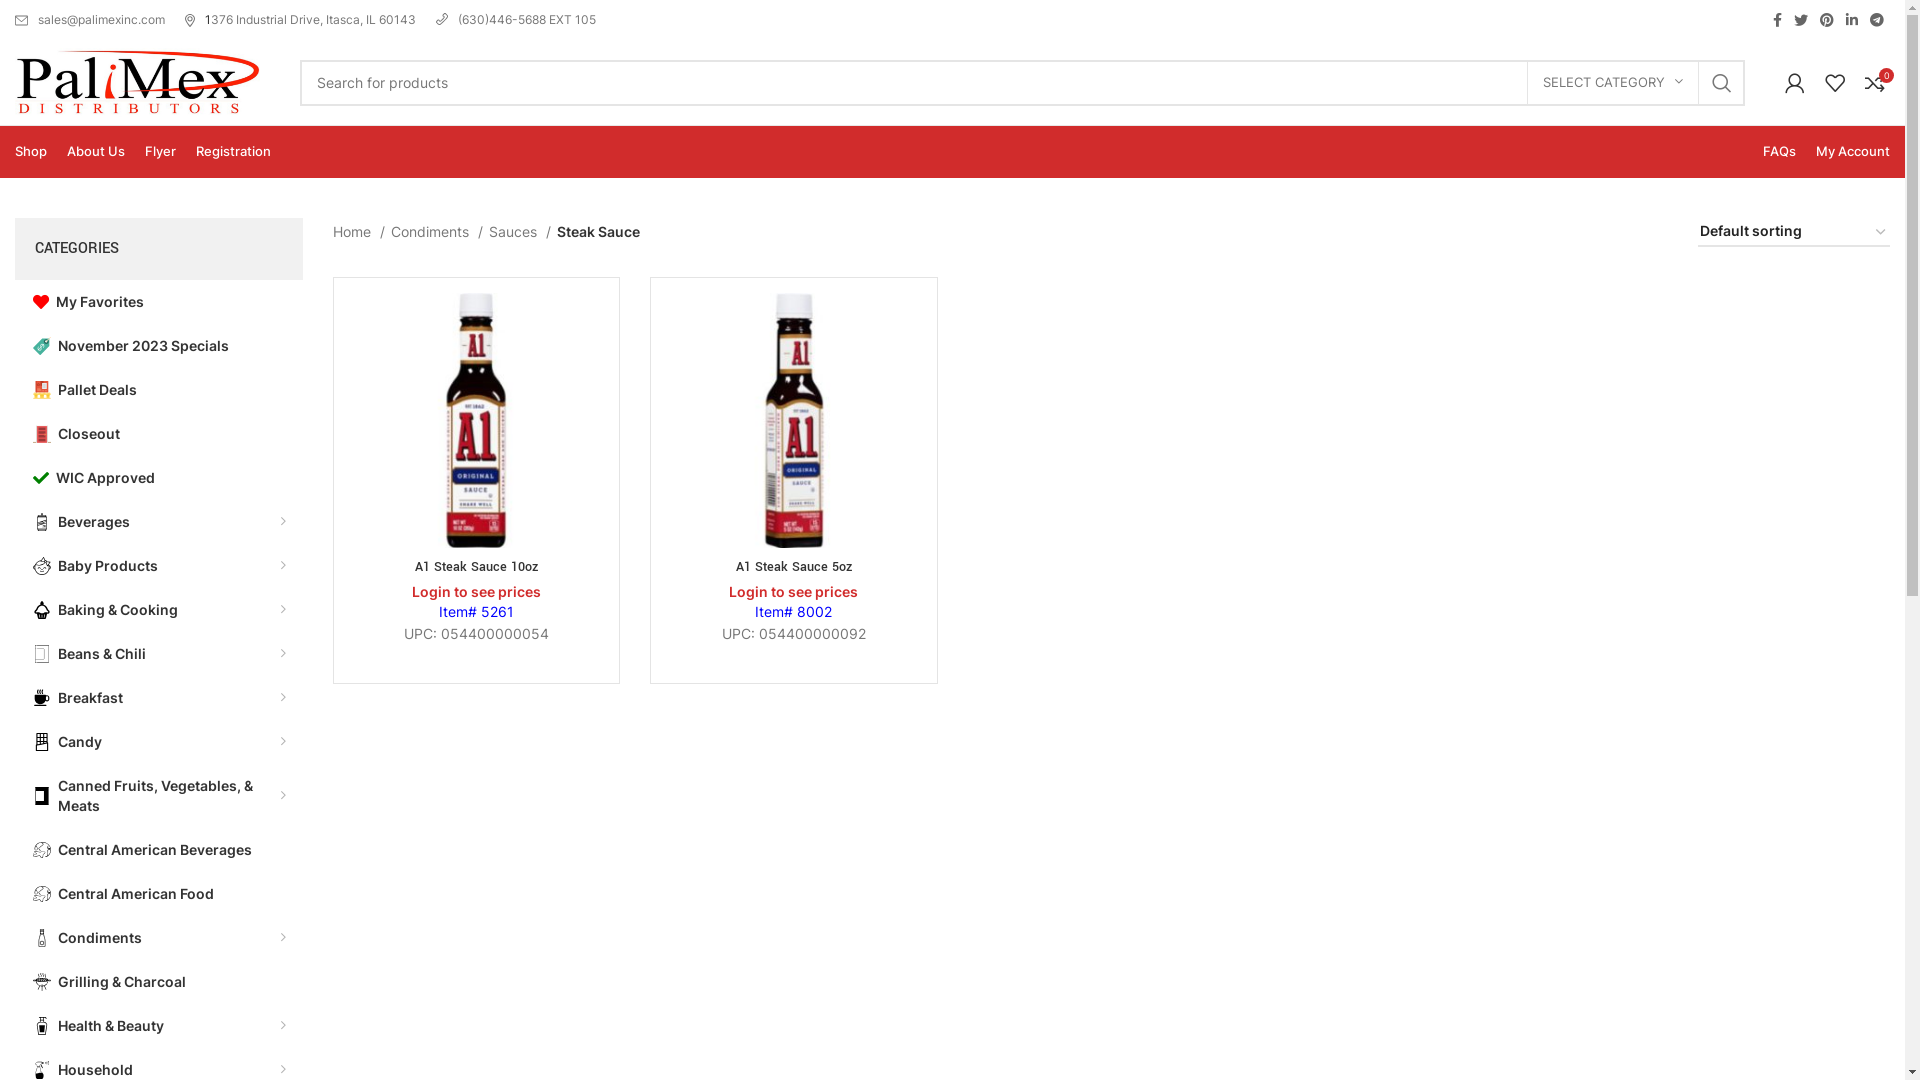  What do you see at coordinates (1853, 152) in the screenshot?
I see `My Account` at bounding box center [1853, 152].